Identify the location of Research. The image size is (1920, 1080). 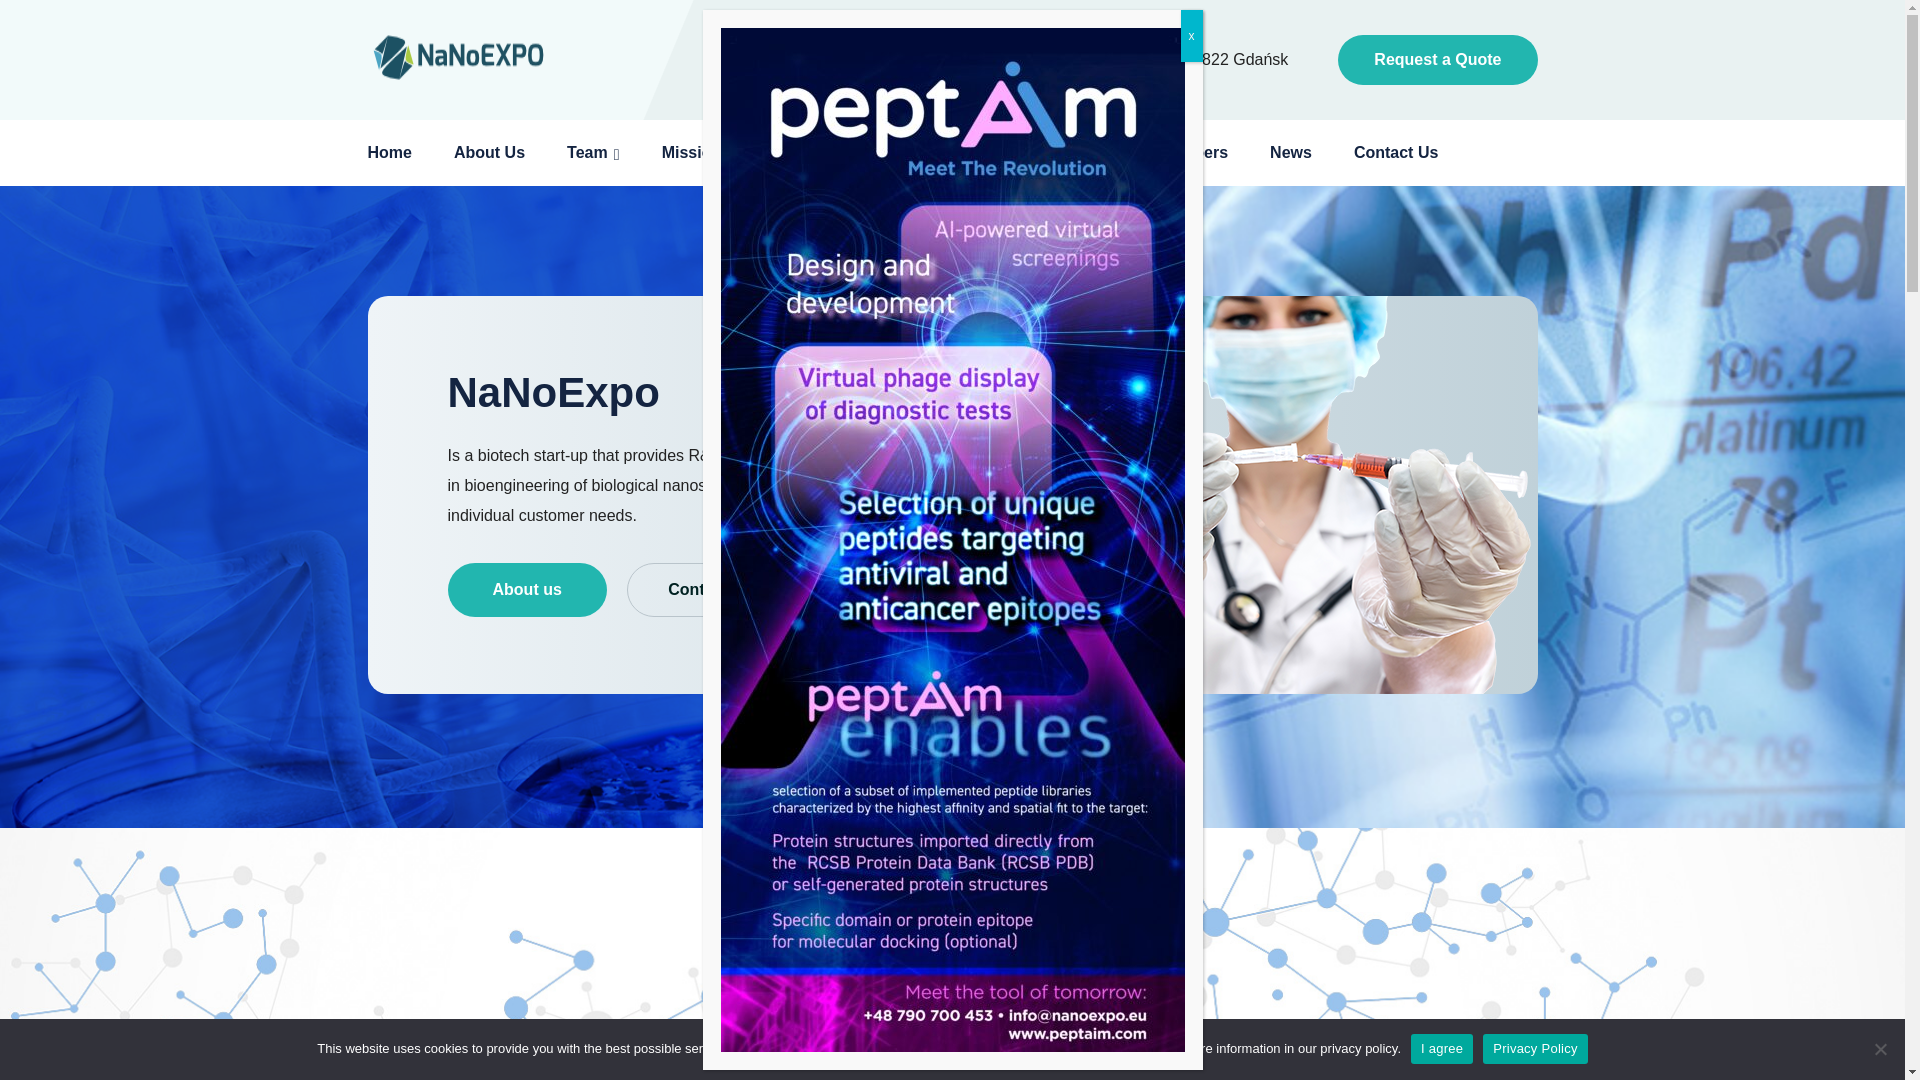
(1023, 153).